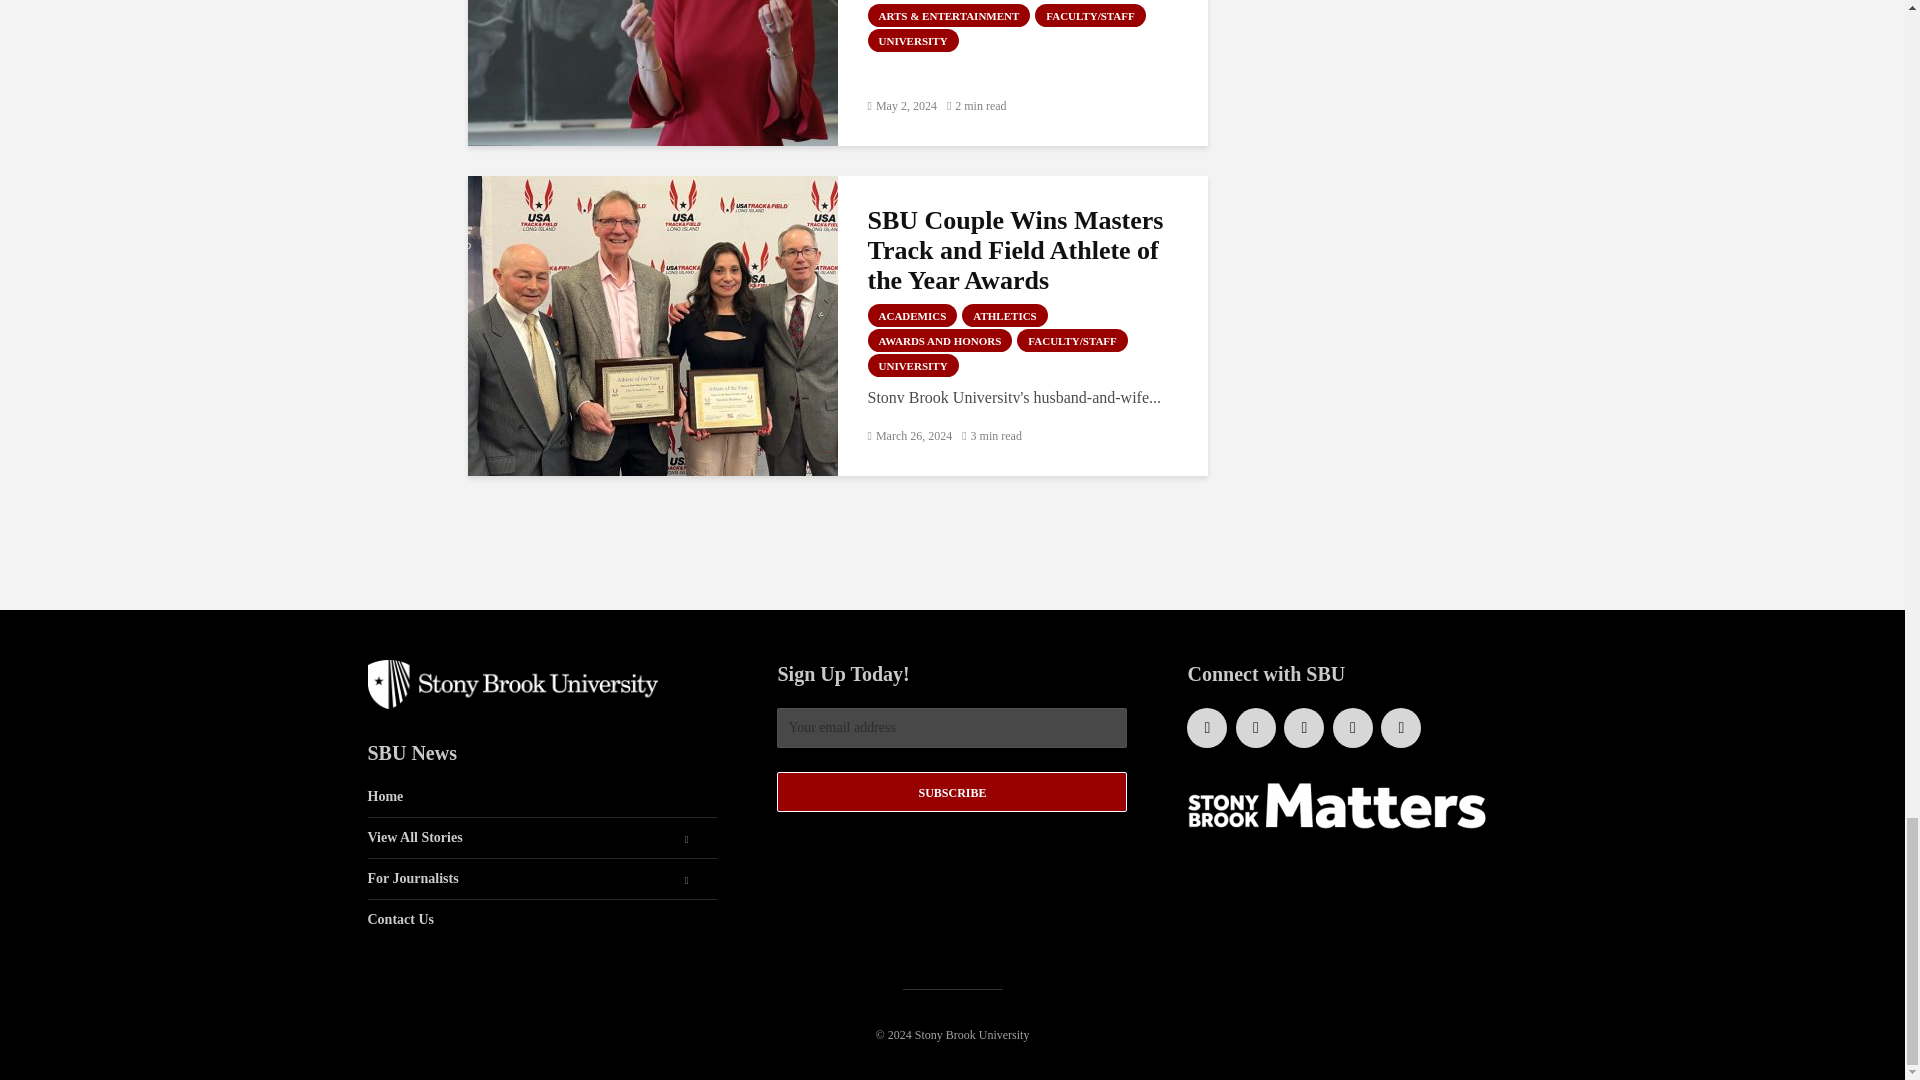 The image size is (1920, 1080). What do you see at coordinates (952, 792) in the screenshot?
I see `Subscribe` at bounding box center [952, 792].